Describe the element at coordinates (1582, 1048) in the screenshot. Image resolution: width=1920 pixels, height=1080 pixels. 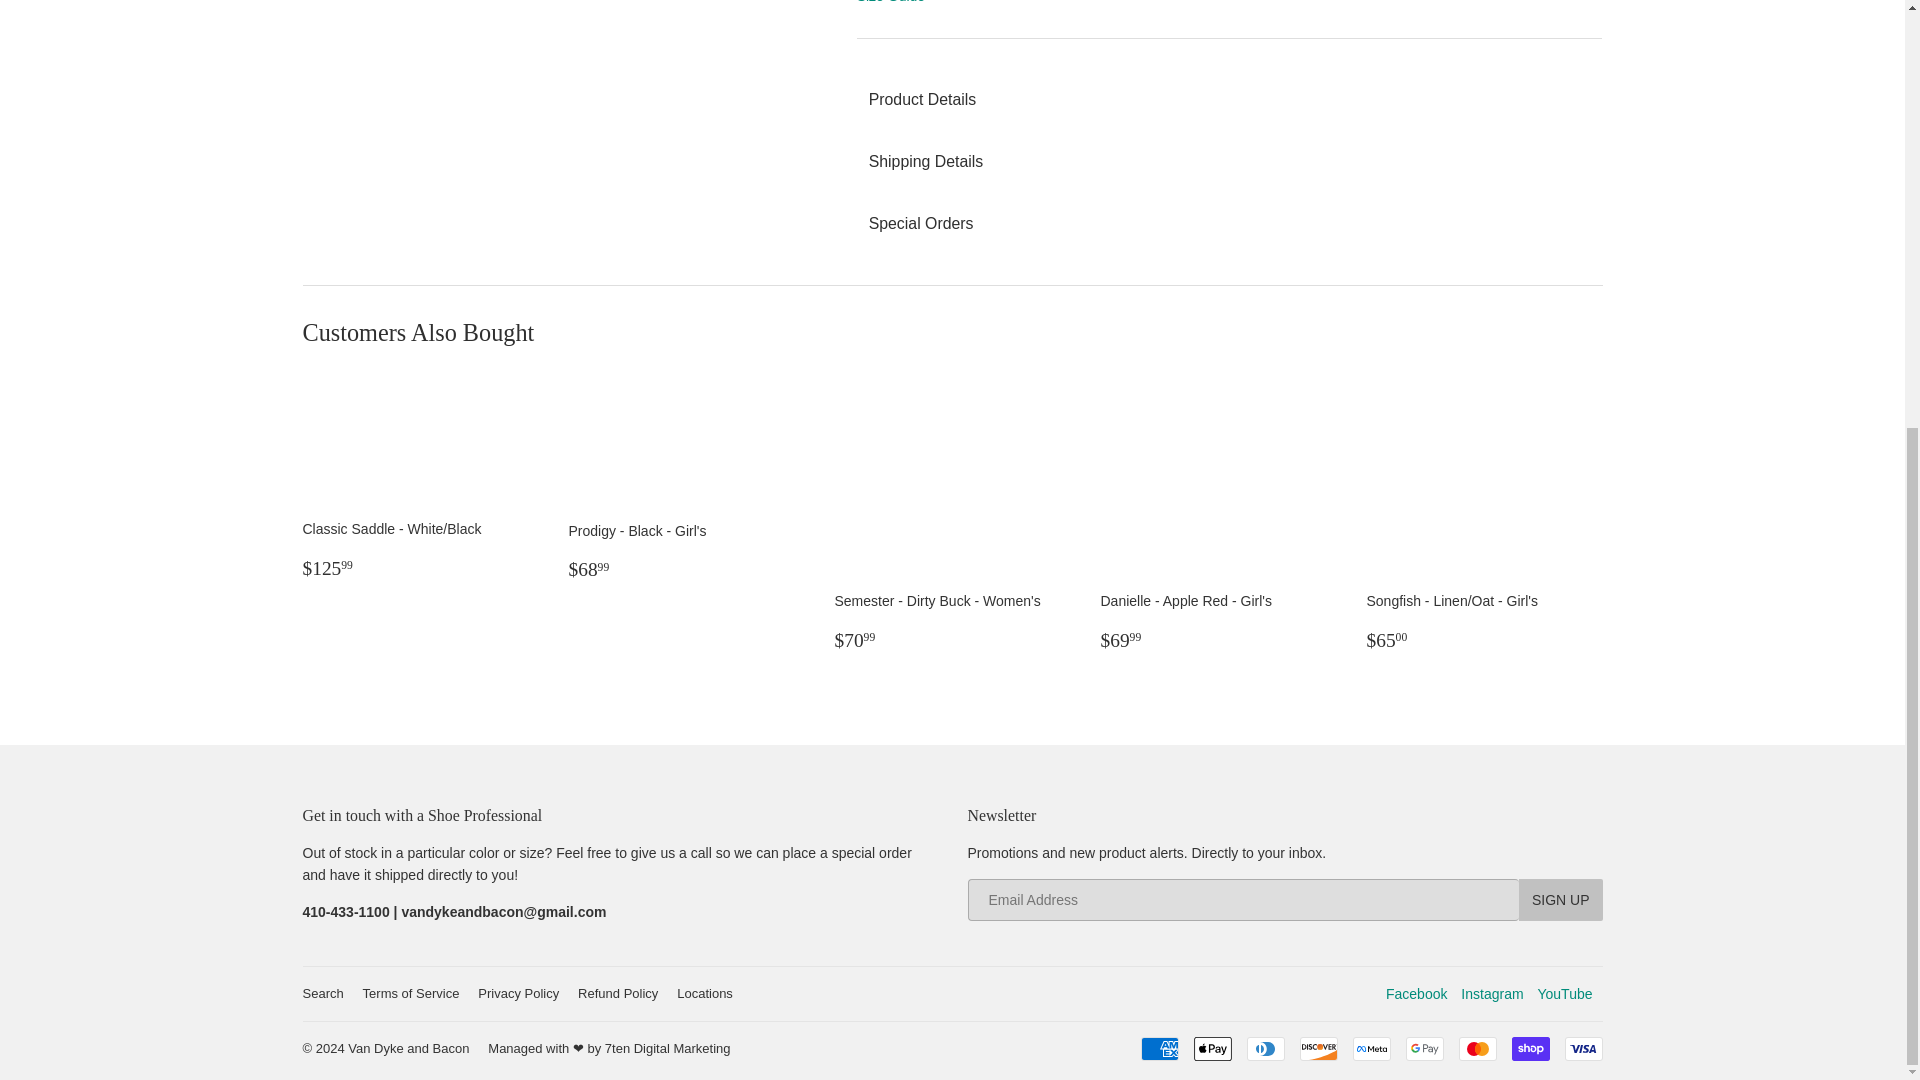
I see `Visa` at that location.